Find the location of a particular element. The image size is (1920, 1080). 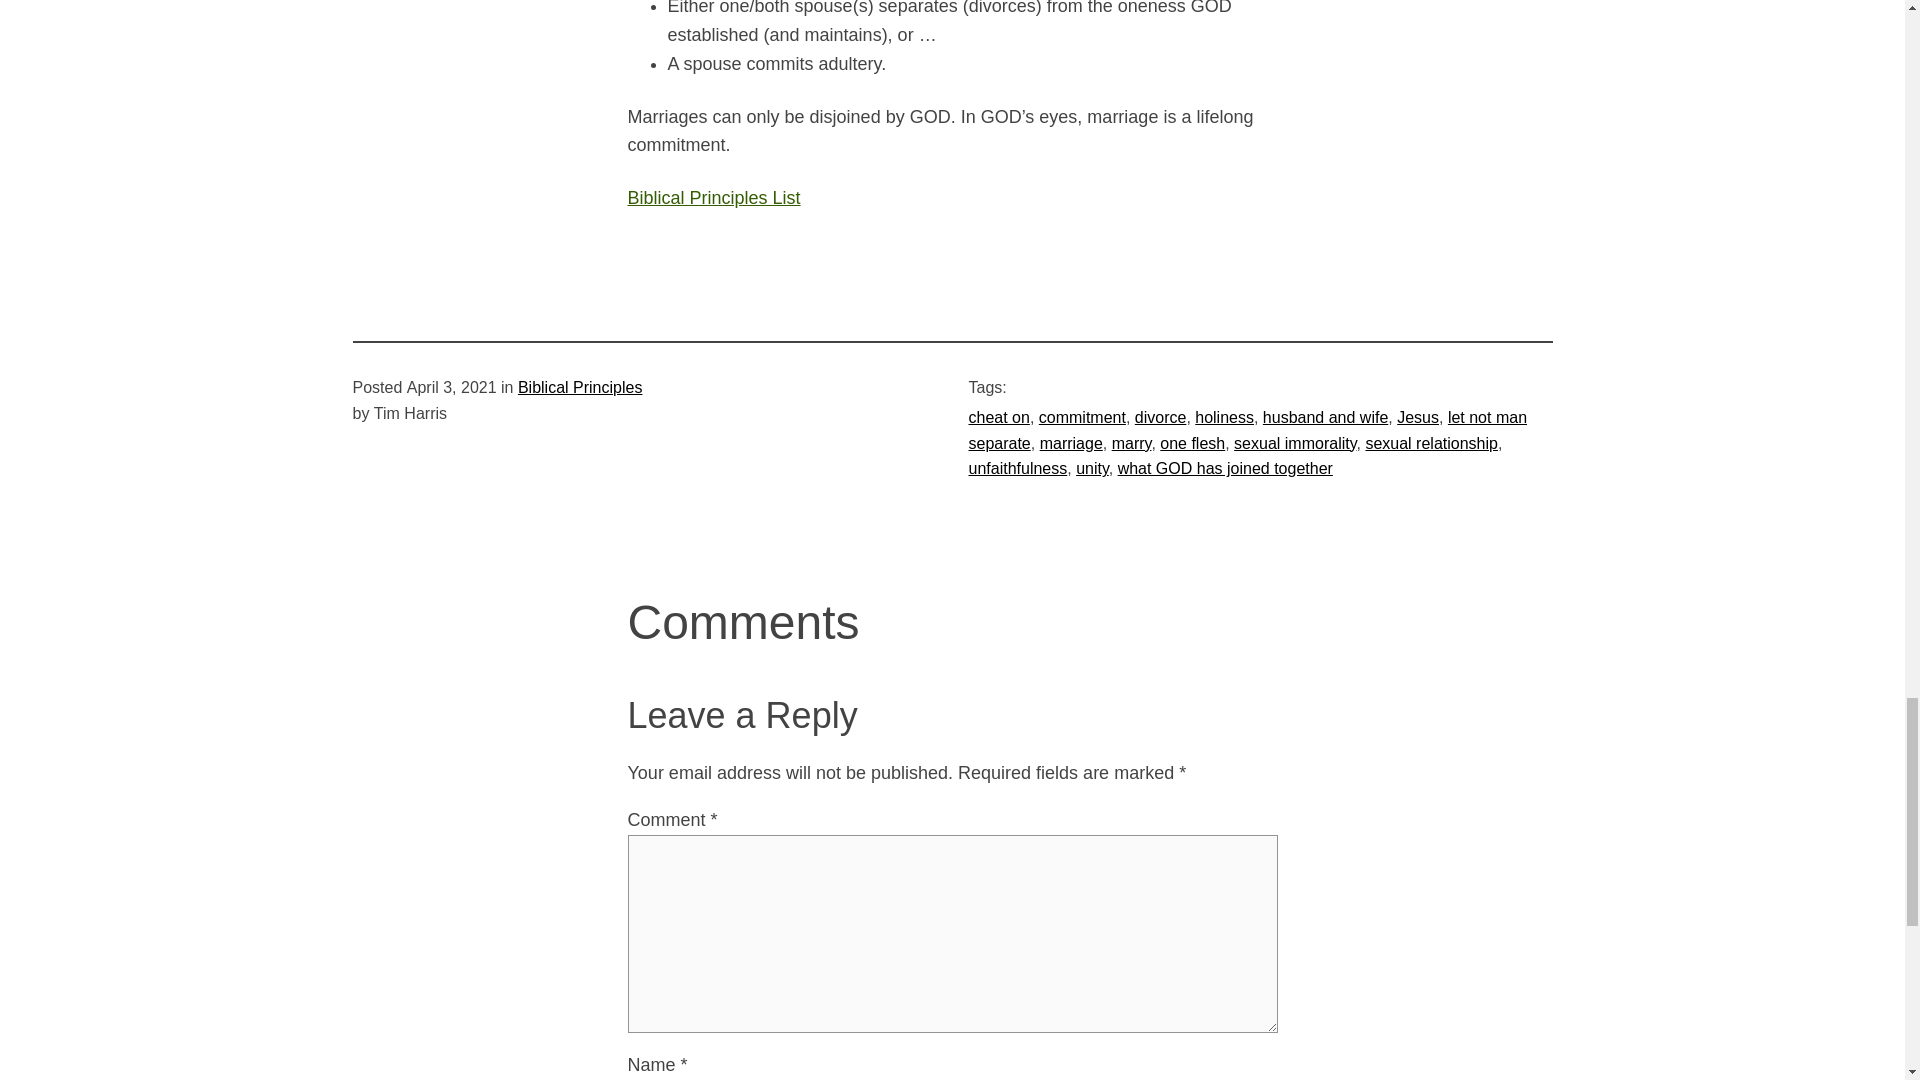

one flesh is located at coordinates (1192, 444).